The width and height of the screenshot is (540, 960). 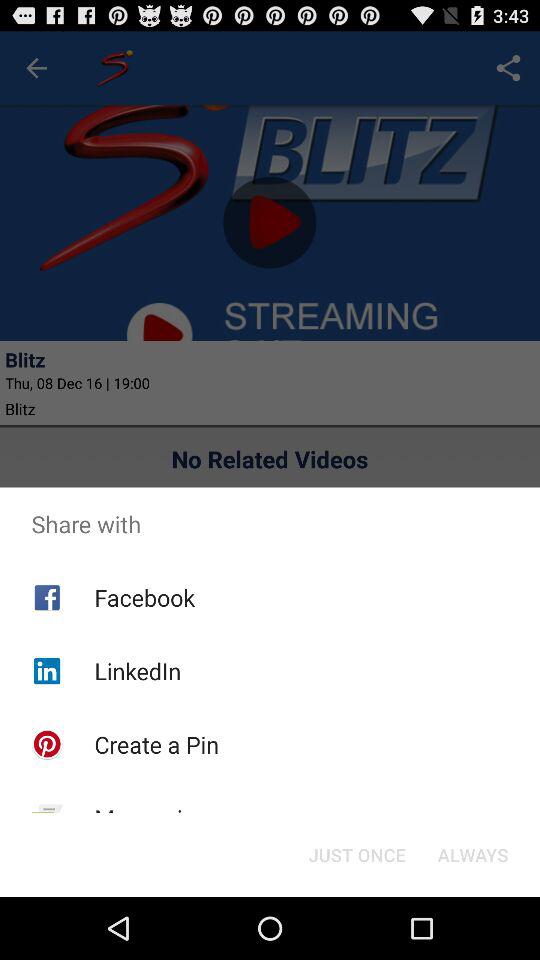 I want to click on open facebook app, so click(x=144, y=597).